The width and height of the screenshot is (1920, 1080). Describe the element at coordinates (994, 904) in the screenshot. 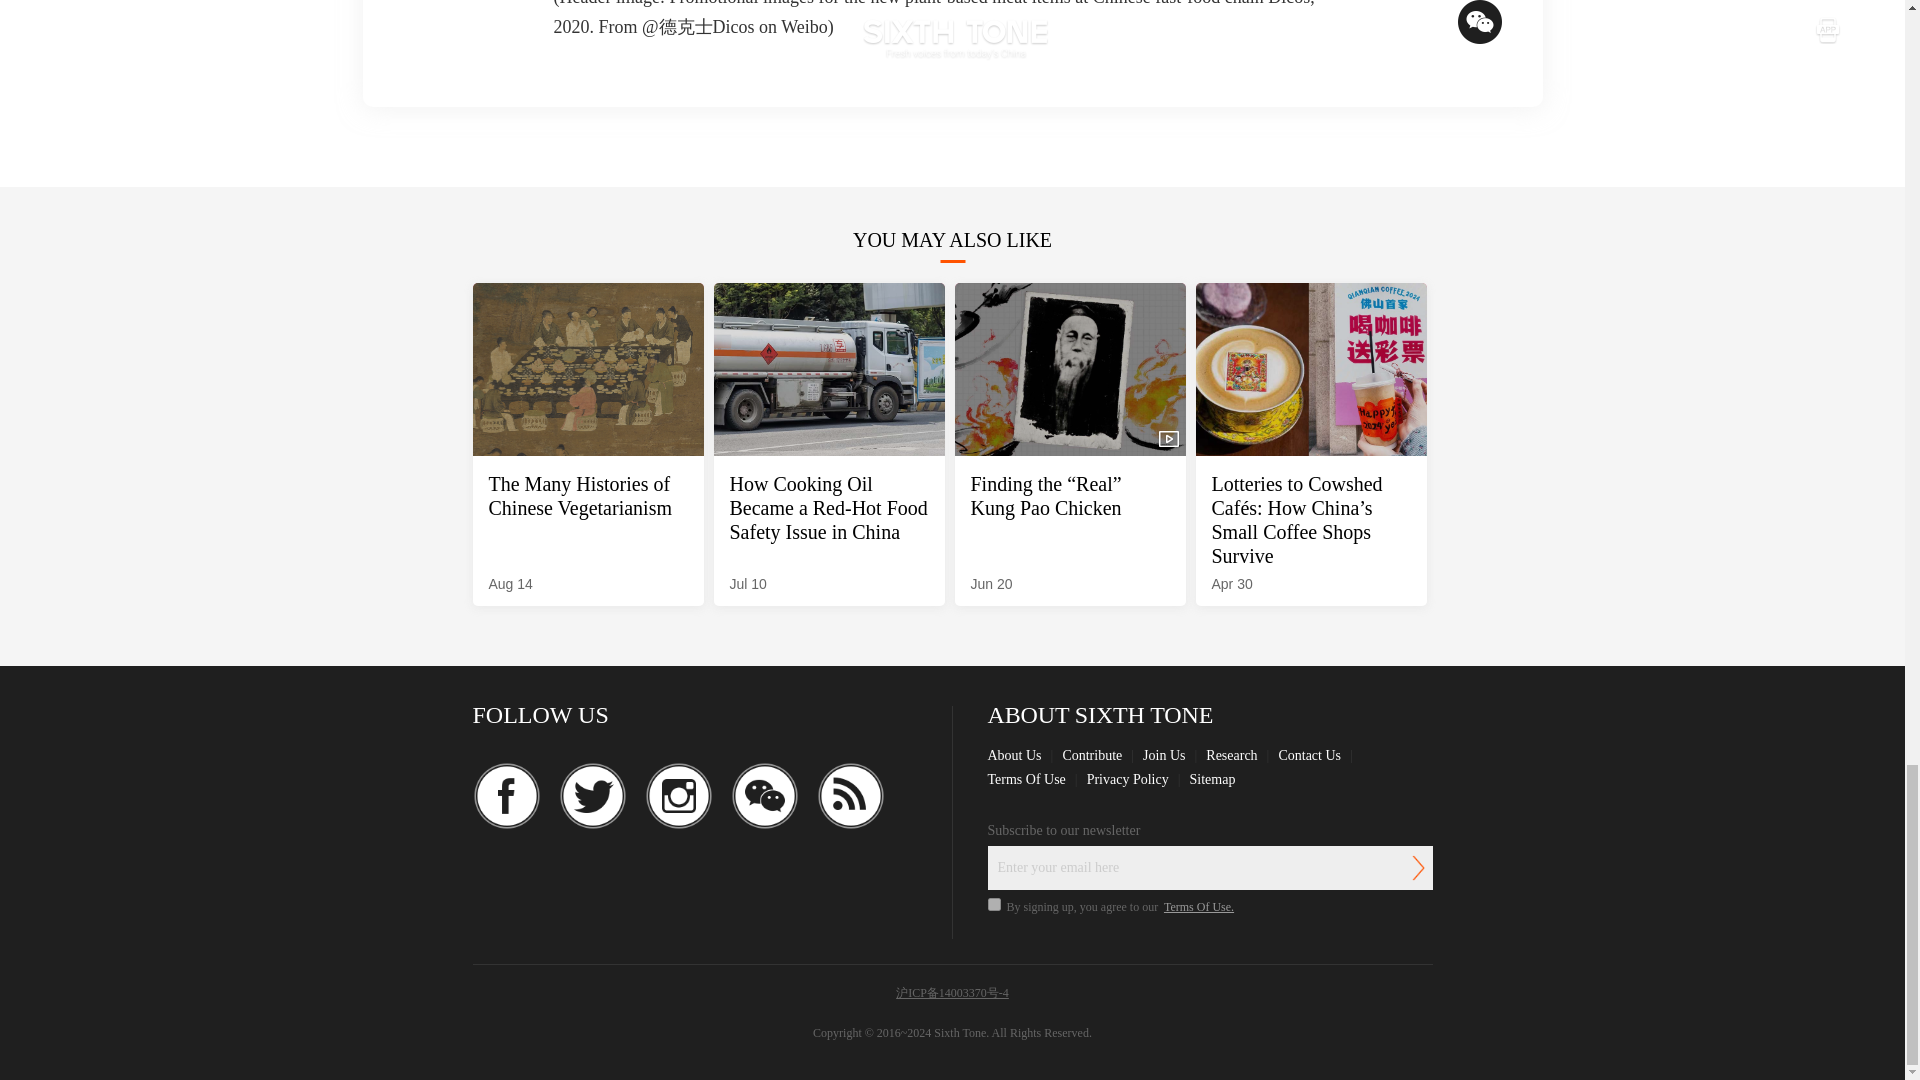

I see `on` at that location.